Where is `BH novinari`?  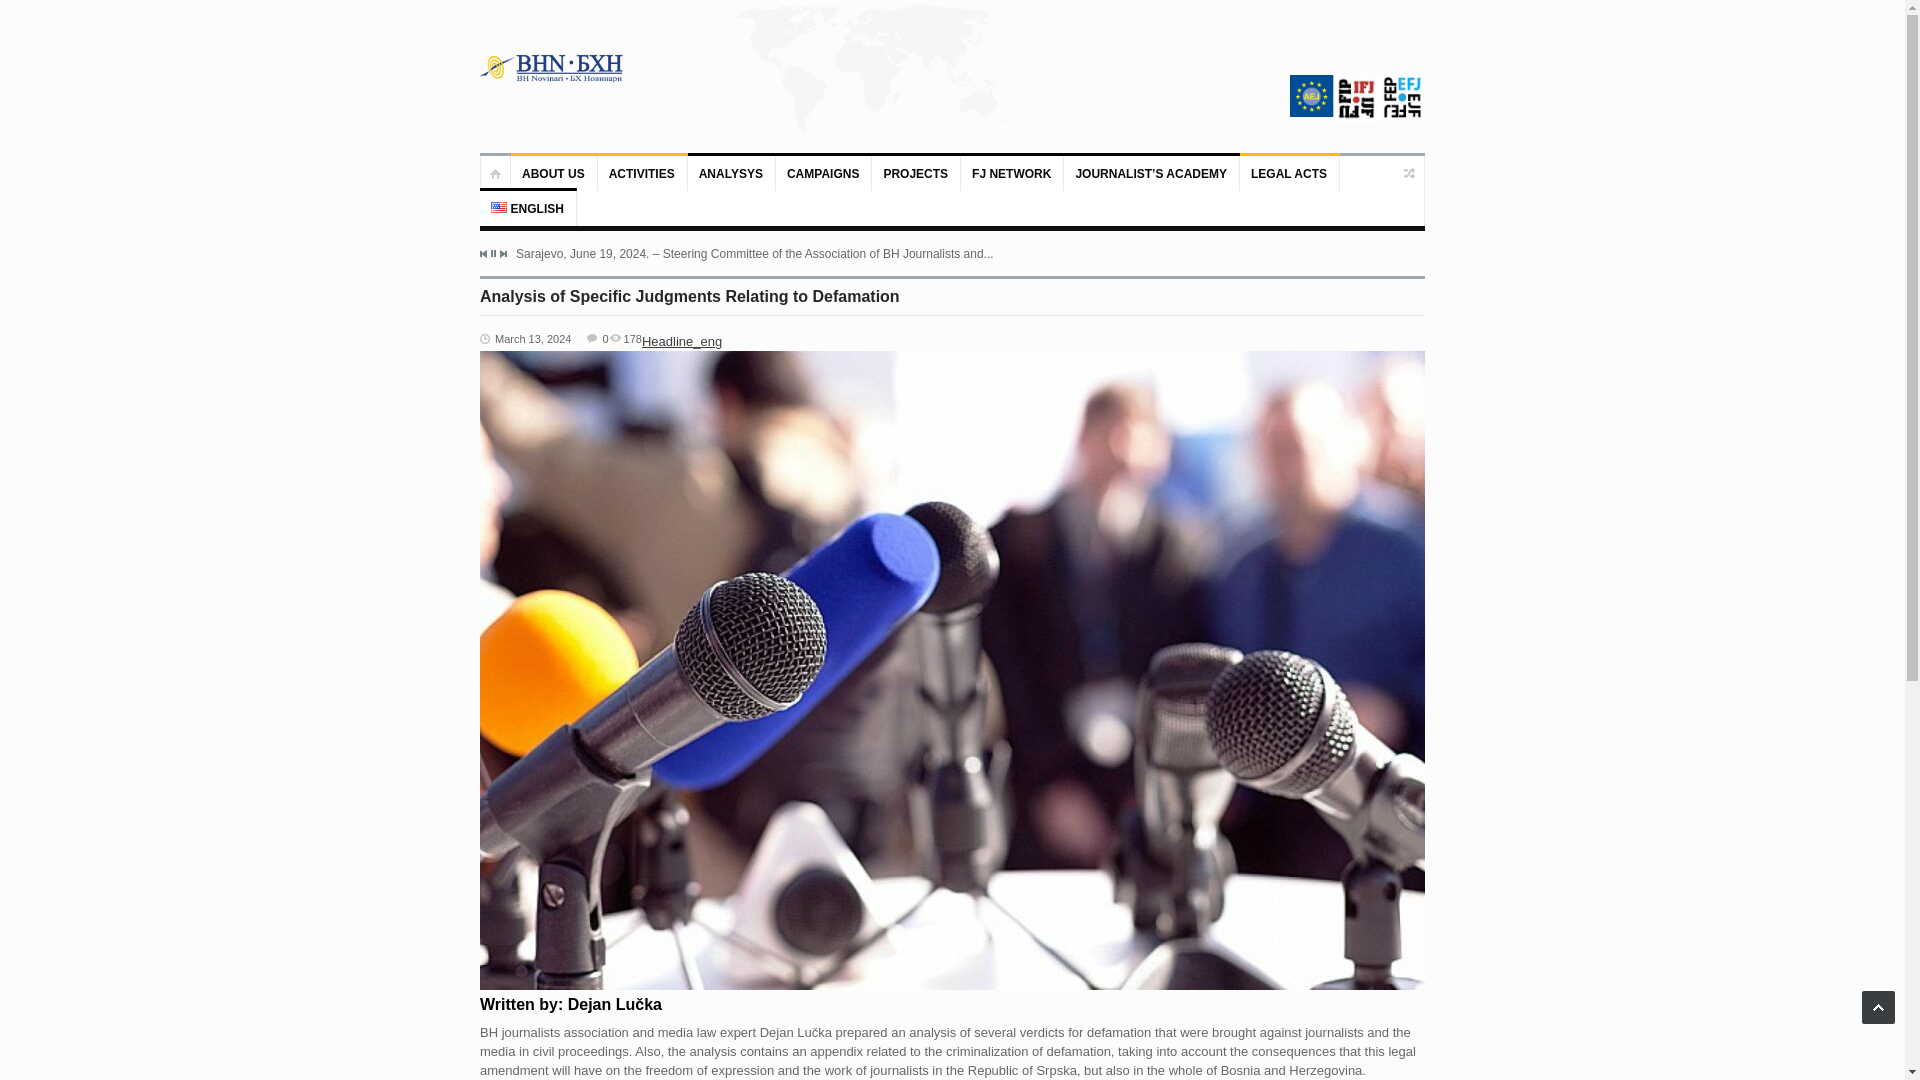 BH novinari is located at coordinates (552, 68).